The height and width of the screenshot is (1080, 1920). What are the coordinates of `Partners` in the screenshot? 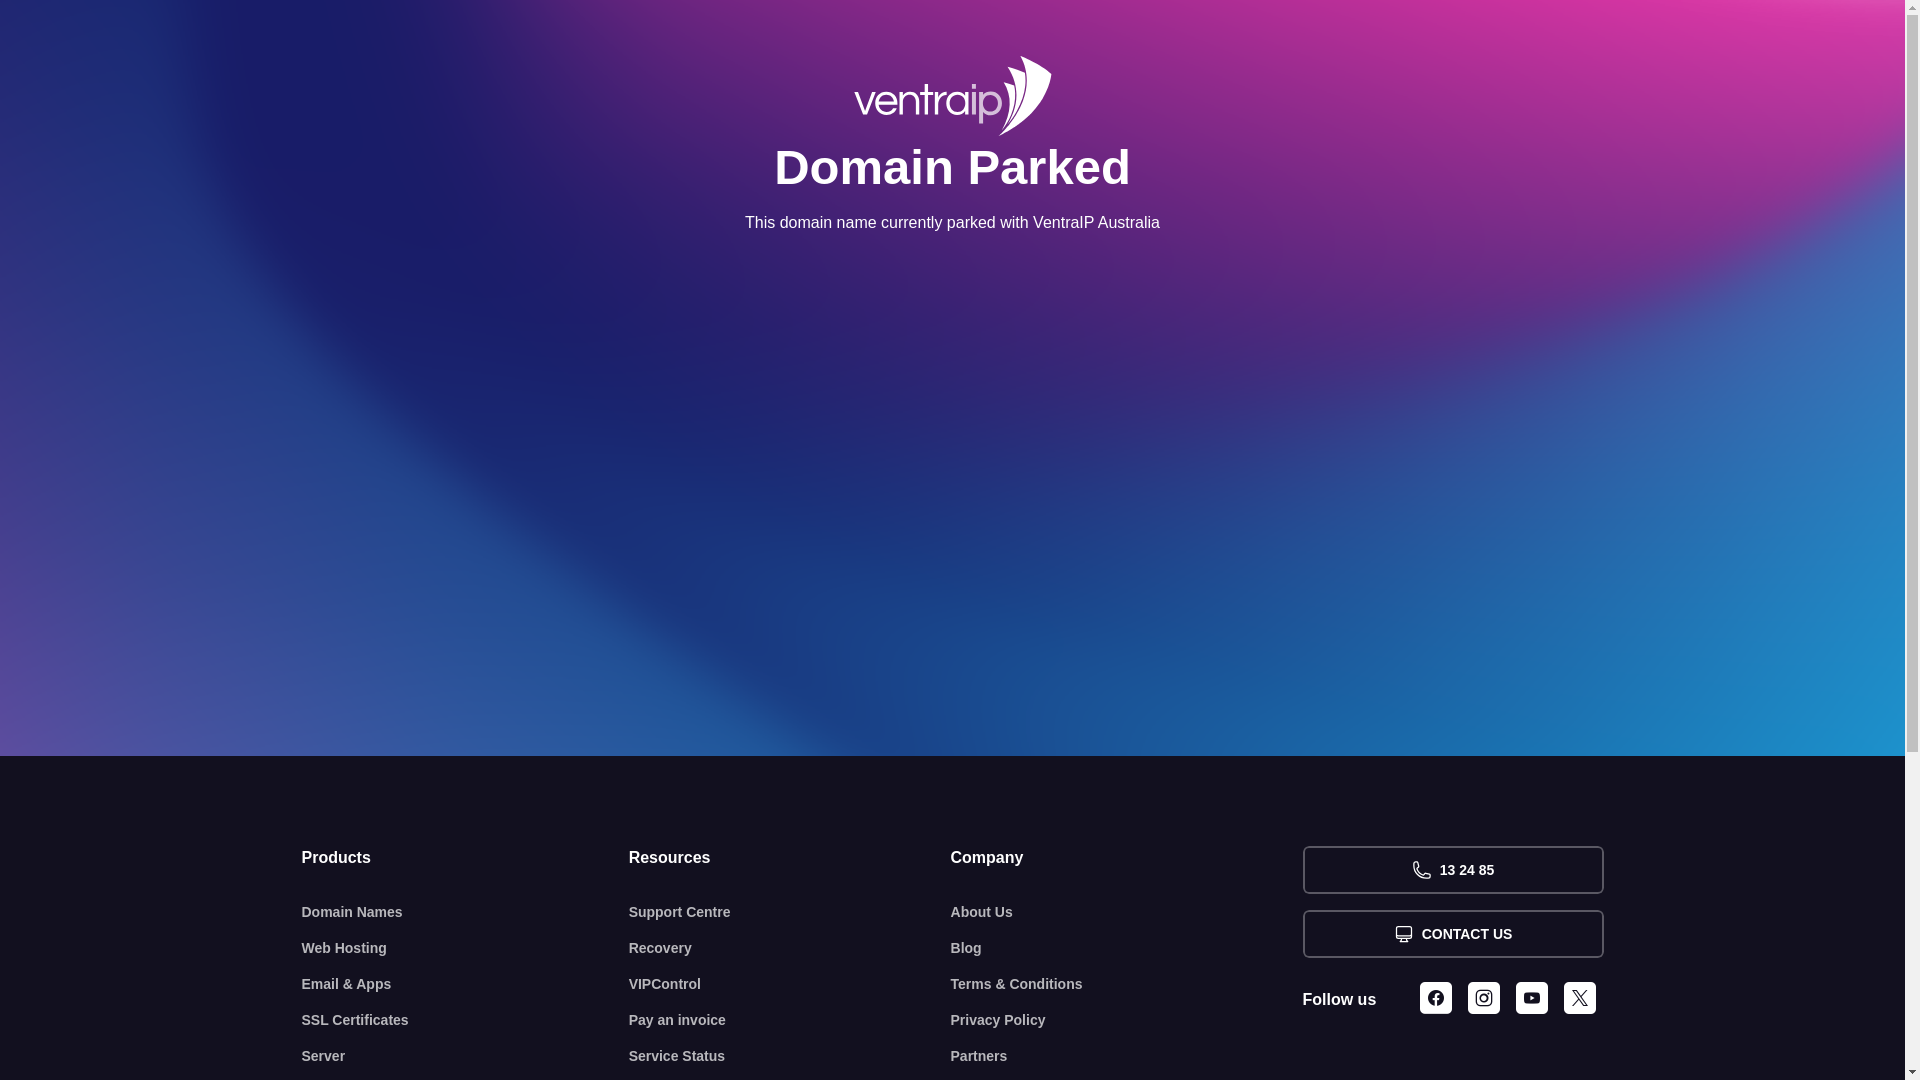 It's located at (1127, 1056).